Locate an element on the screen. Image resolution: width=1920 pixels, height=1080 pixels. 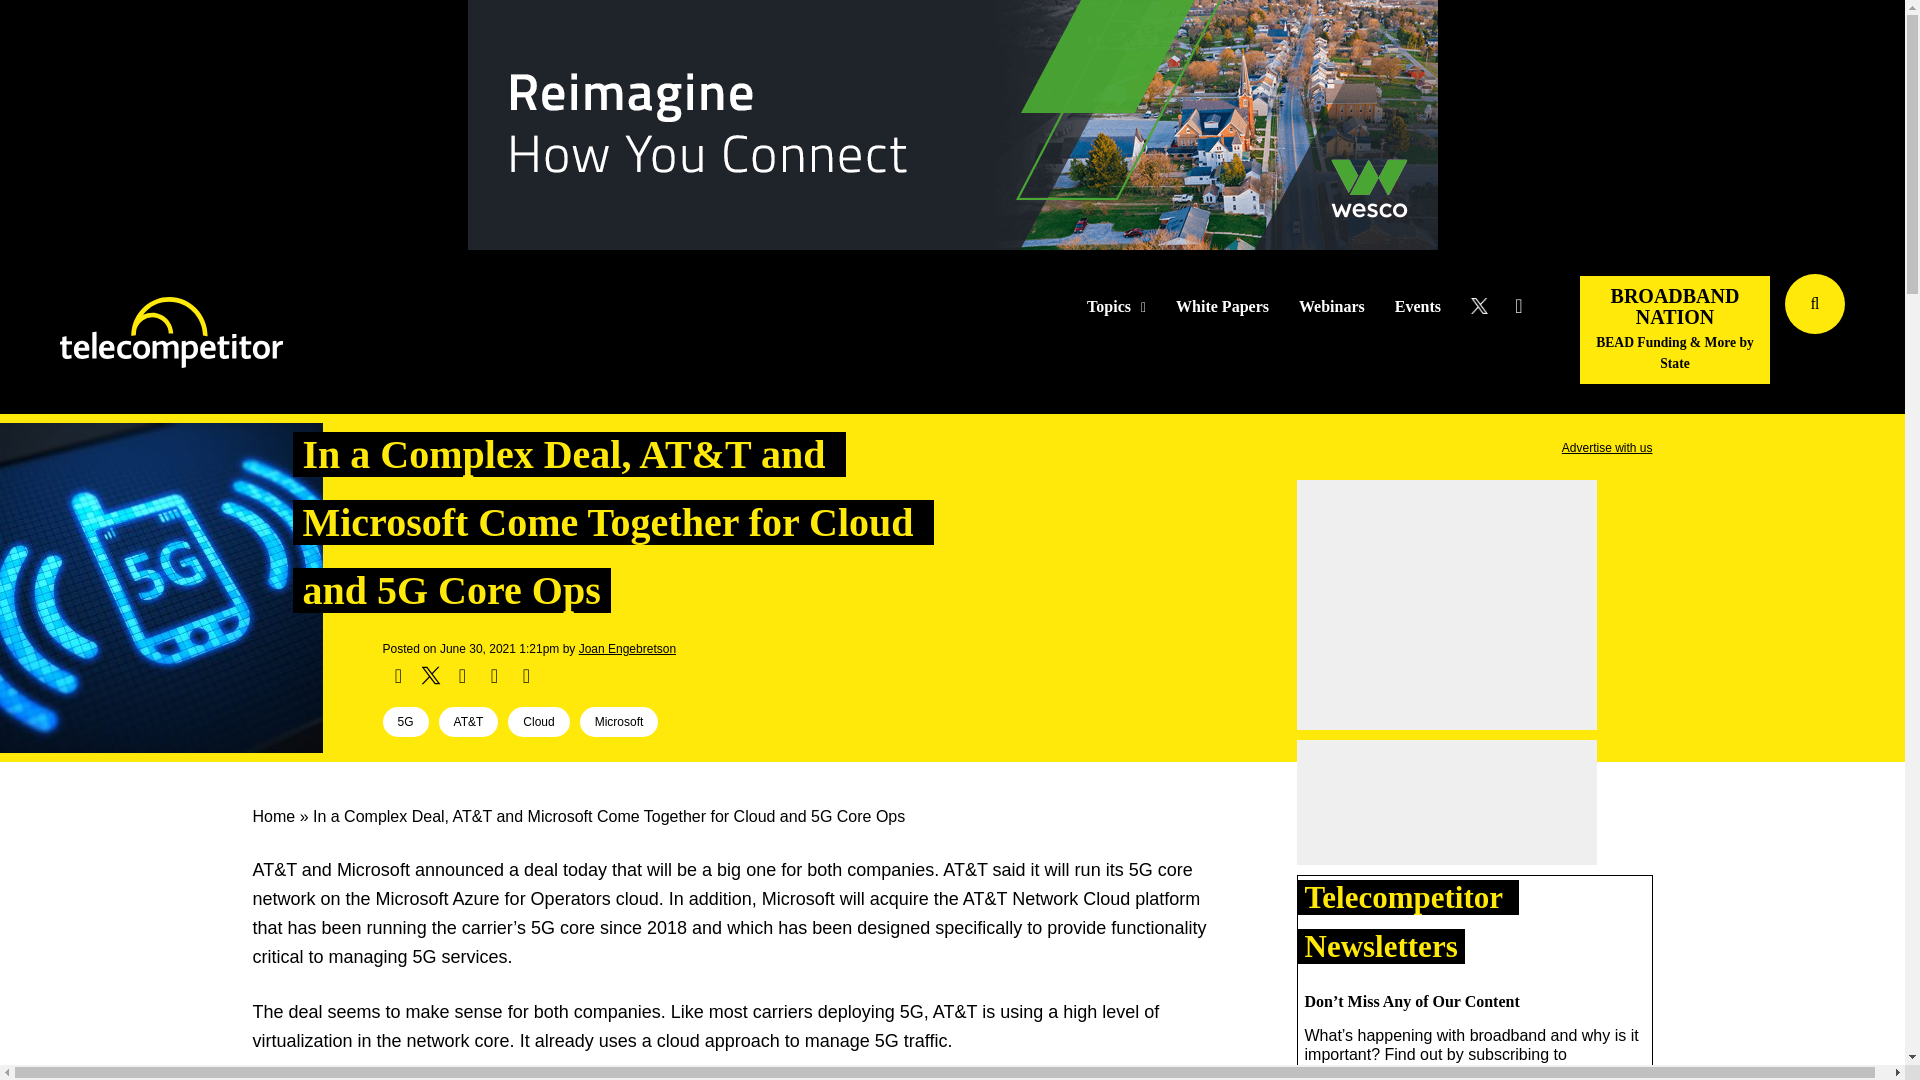
White Papers is located at coordinates (1222, 307).